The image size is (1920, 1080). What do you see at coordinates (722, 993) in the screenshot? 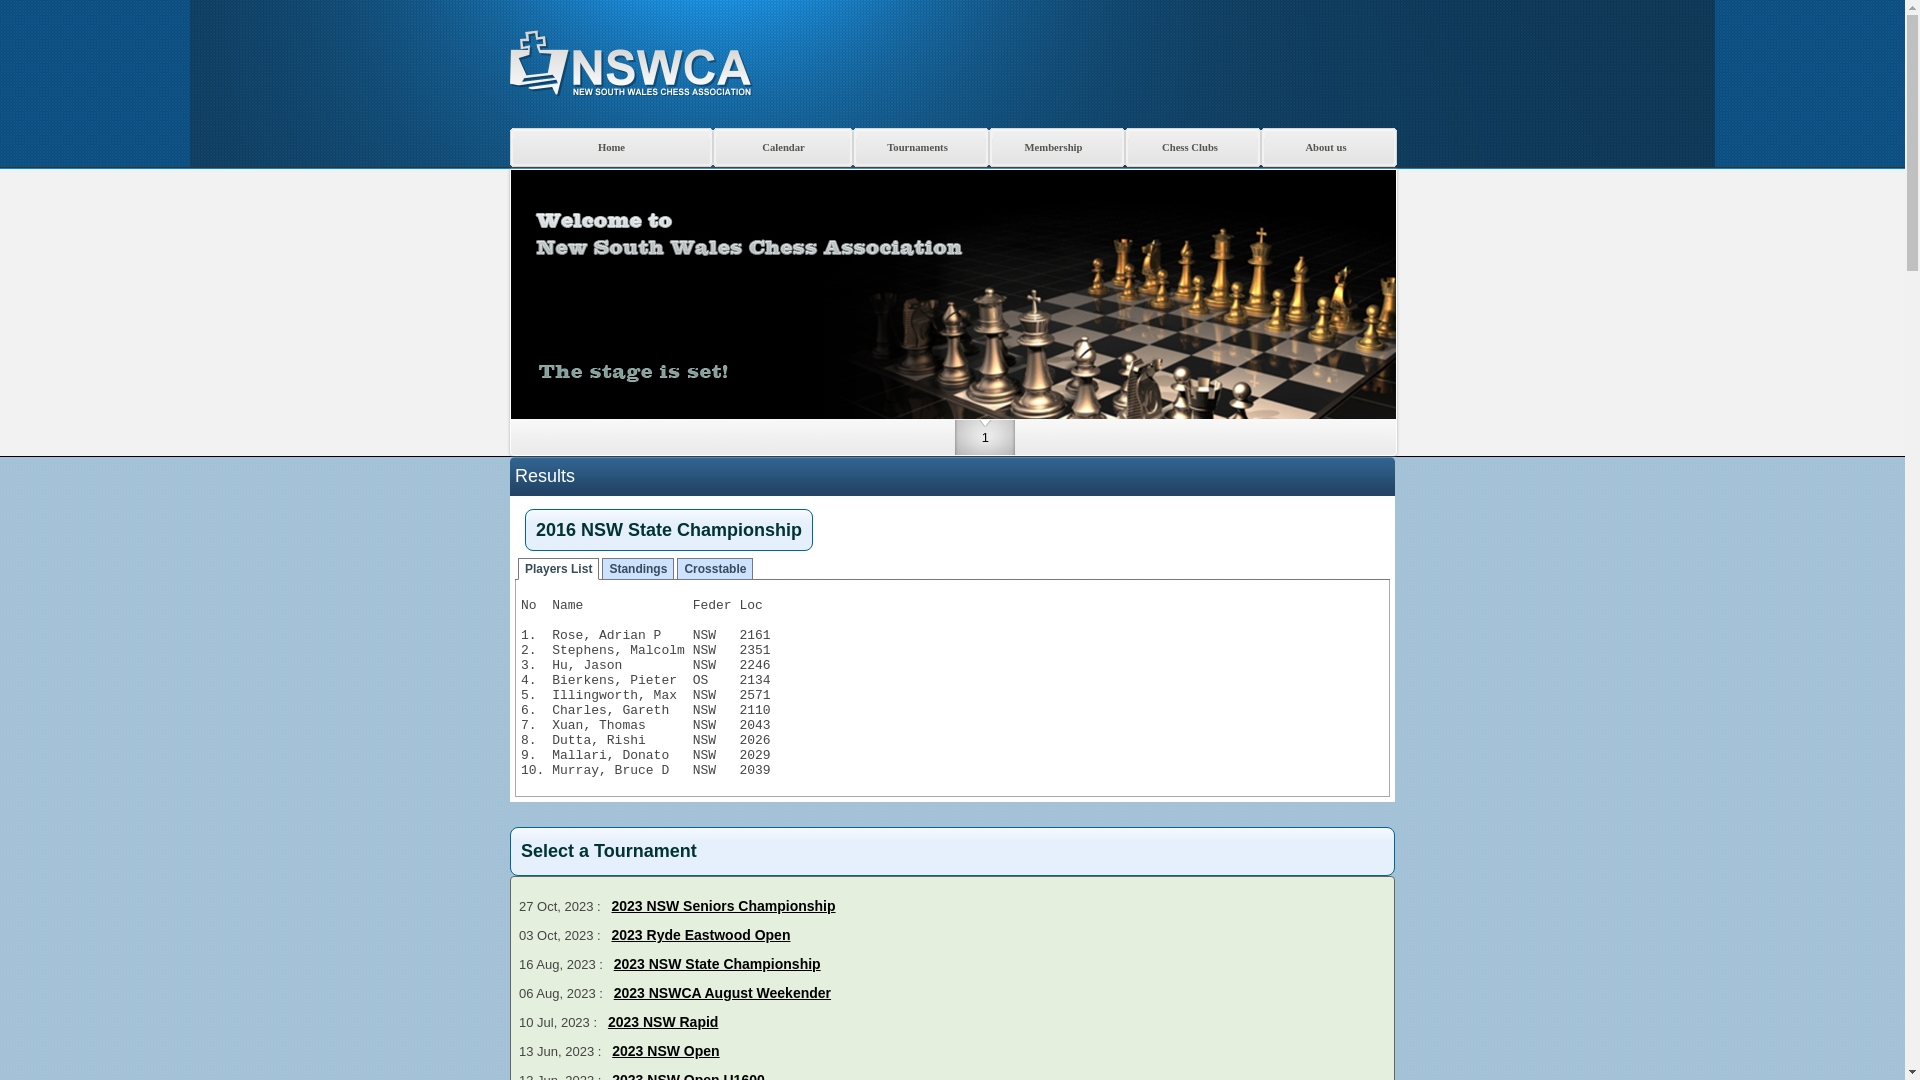
I see `2023 NSWCA August Weekender` at bounding box center [722, 993].